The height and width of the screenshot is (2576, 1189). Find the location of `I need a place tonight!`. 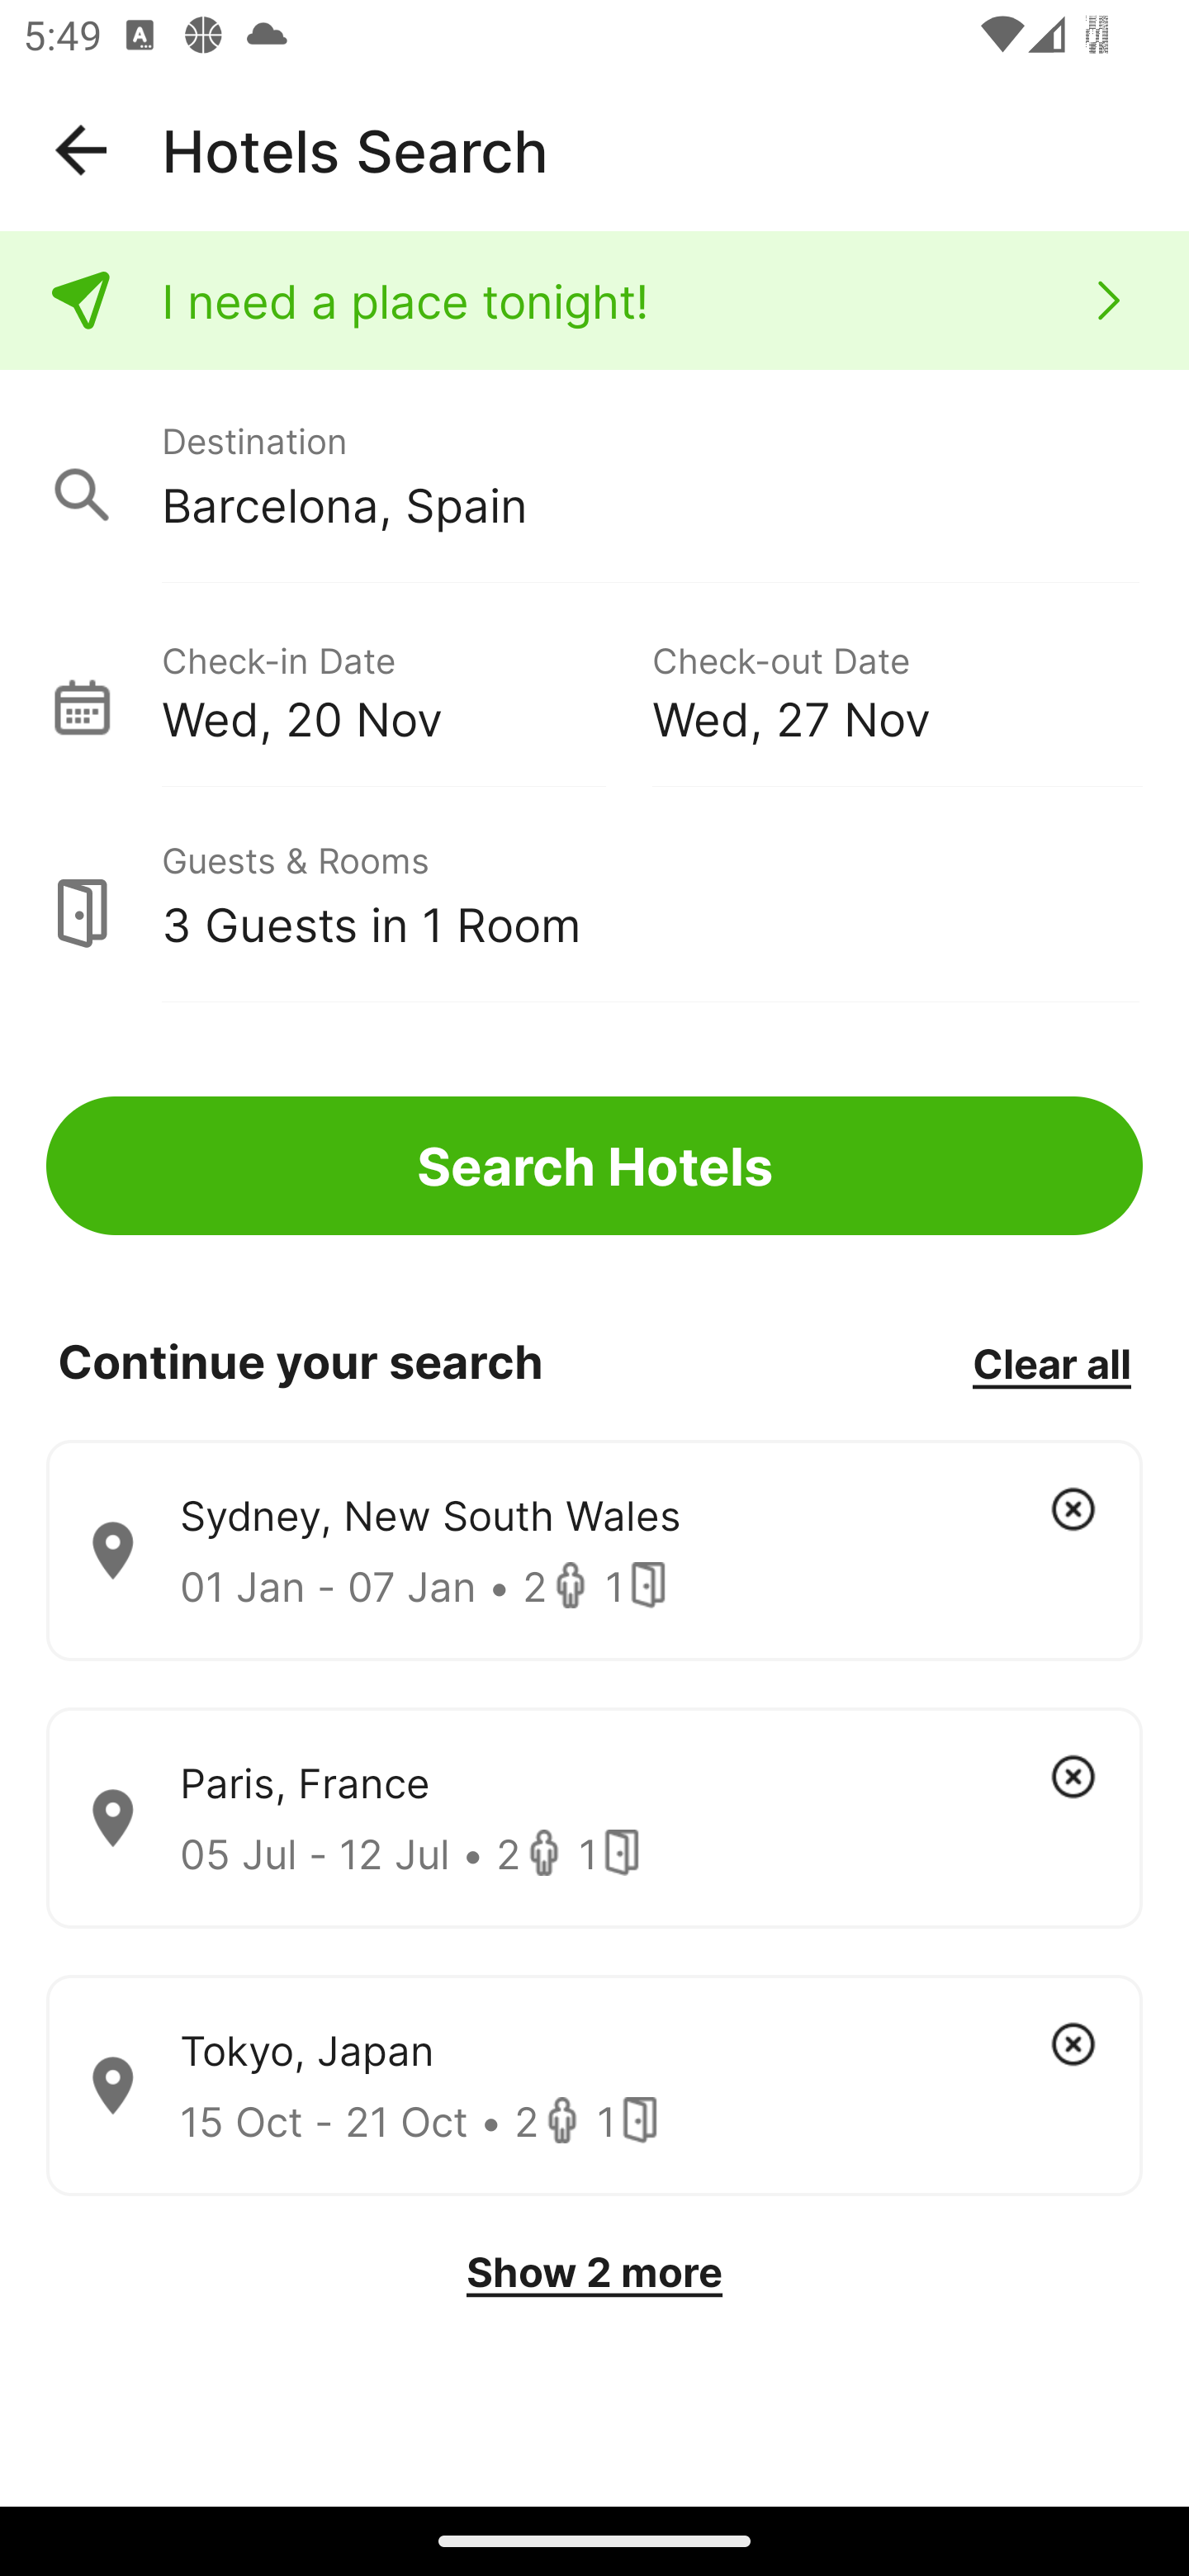

I need a place tonight! is located at coordinates (594, 301).